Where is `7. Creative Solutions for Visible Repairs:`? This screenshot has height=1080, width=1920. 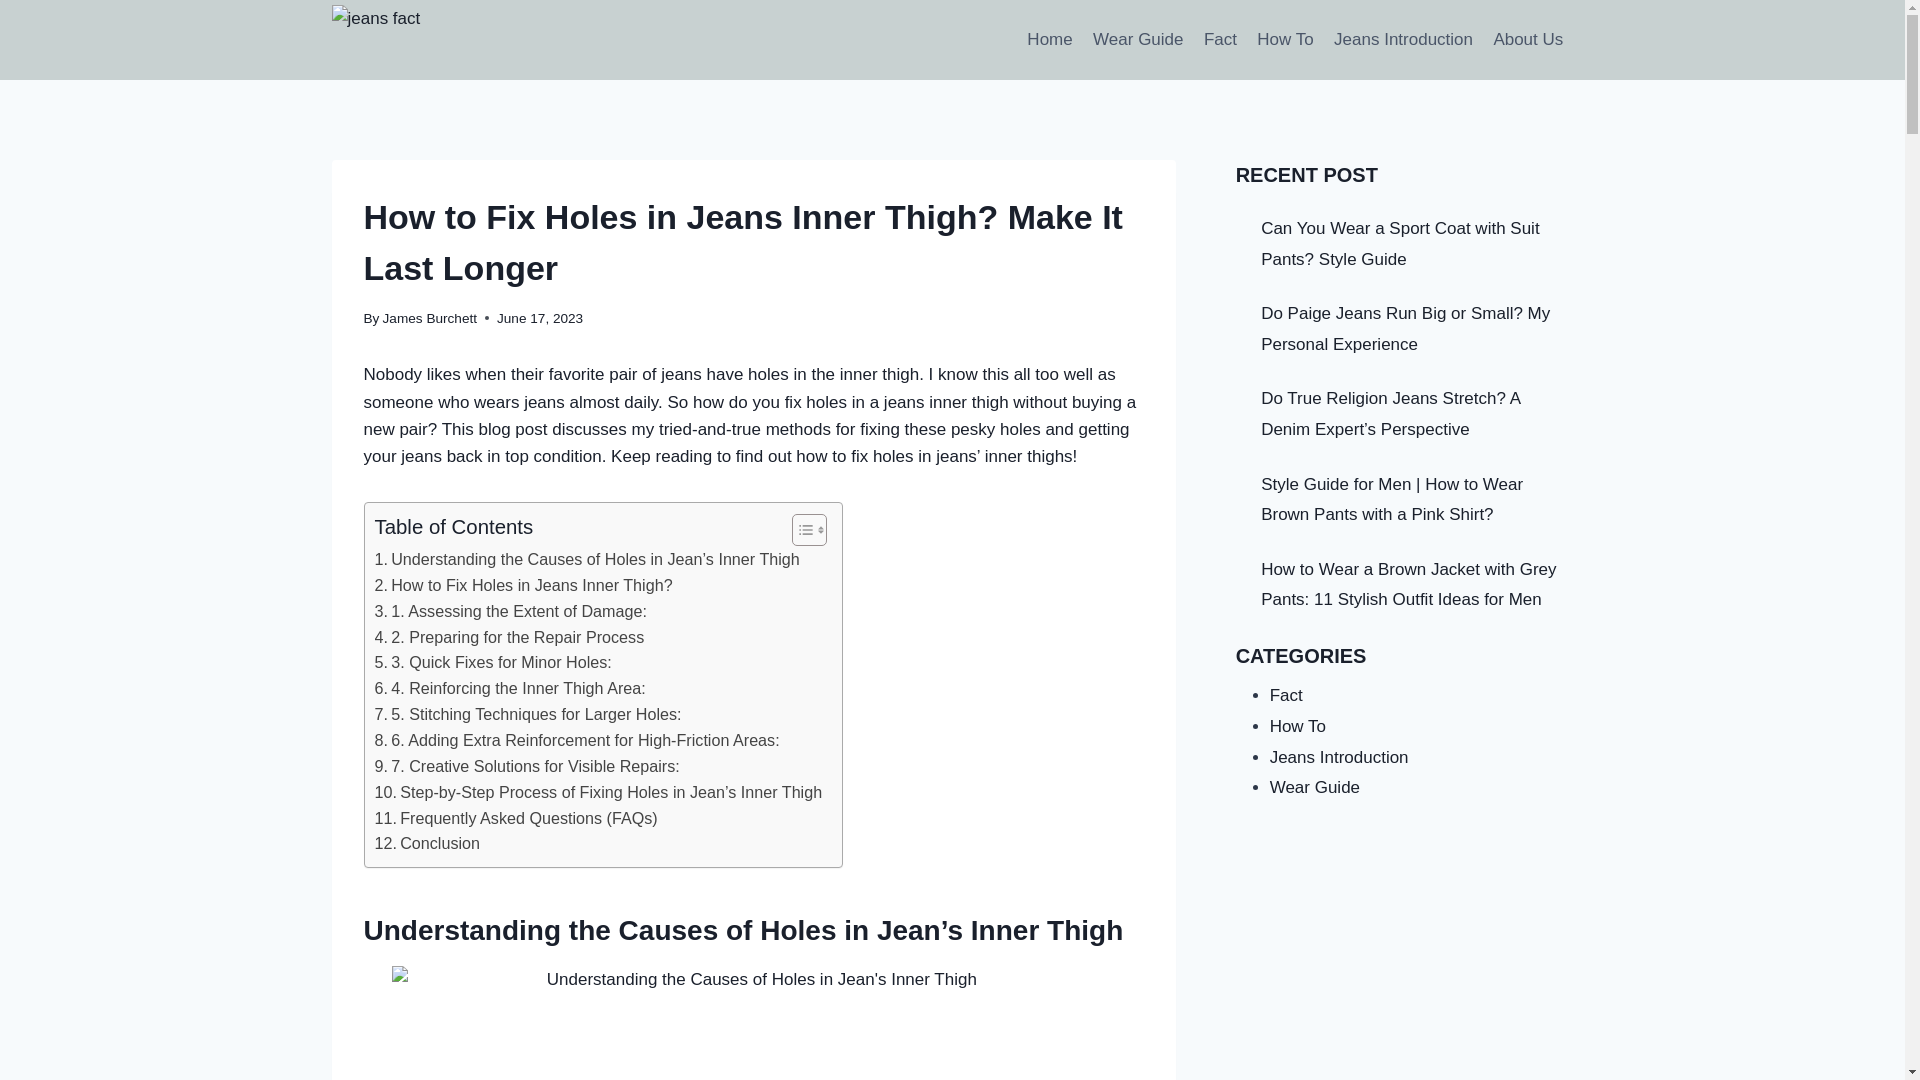
7. Creative Solutions for Visible Repairs: is located at coordinates (526, 766).